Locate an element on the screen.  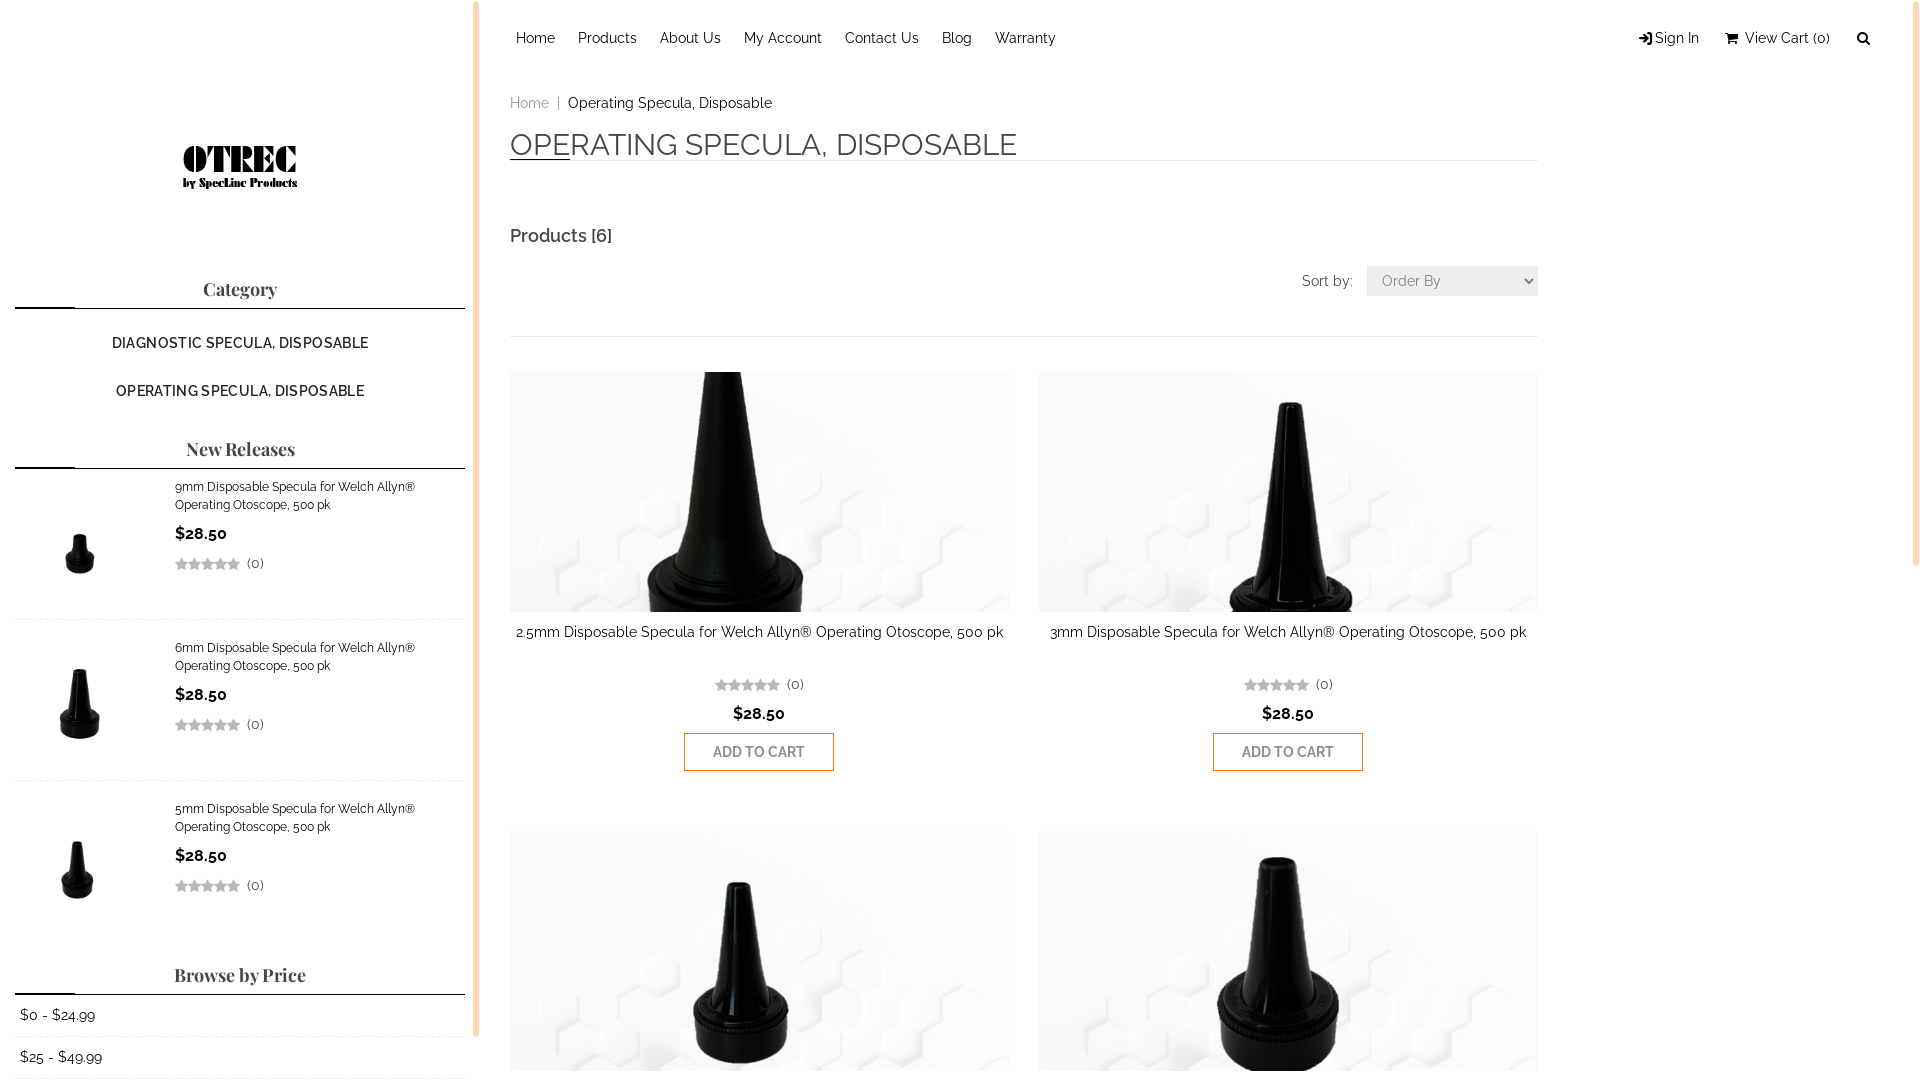
ADD TO CART is located at coordinates (1288, 752).